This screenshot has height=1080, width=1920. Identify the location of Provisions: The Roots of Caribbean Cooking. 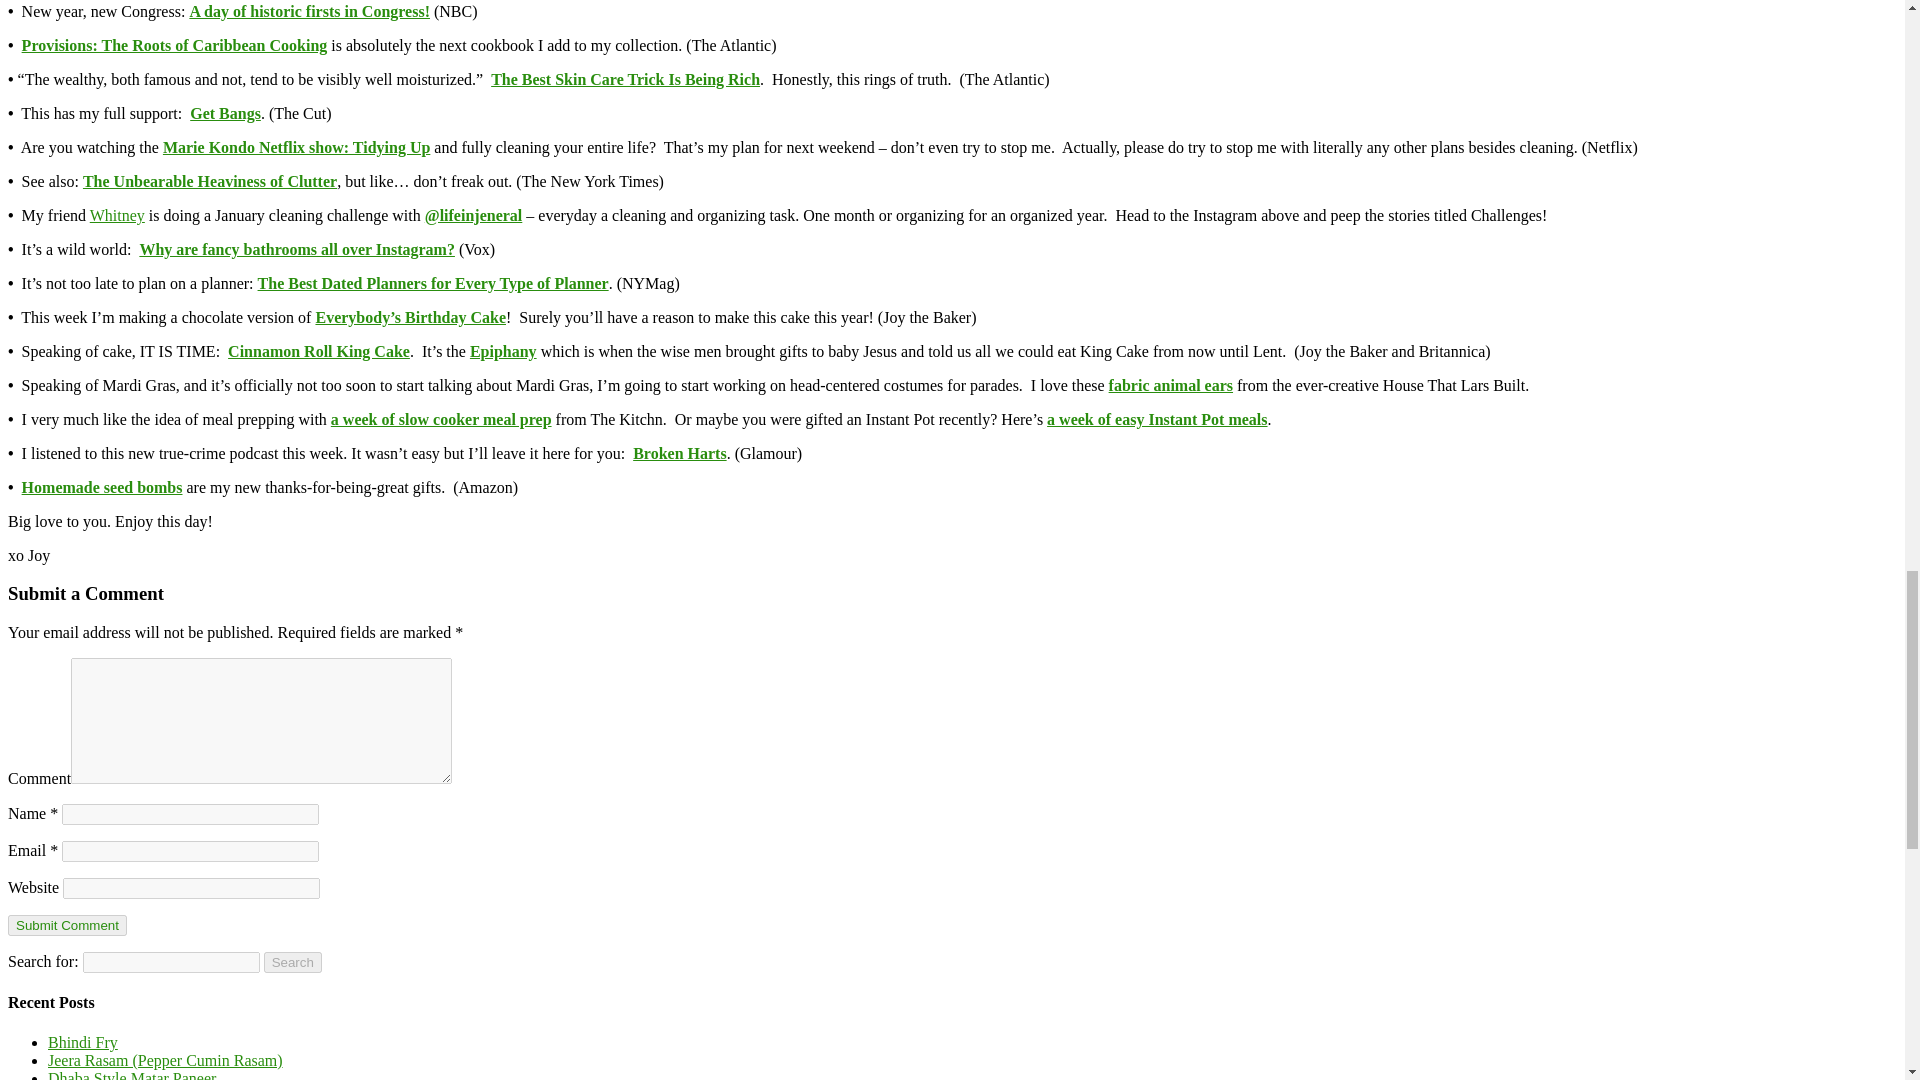
(174, 45).